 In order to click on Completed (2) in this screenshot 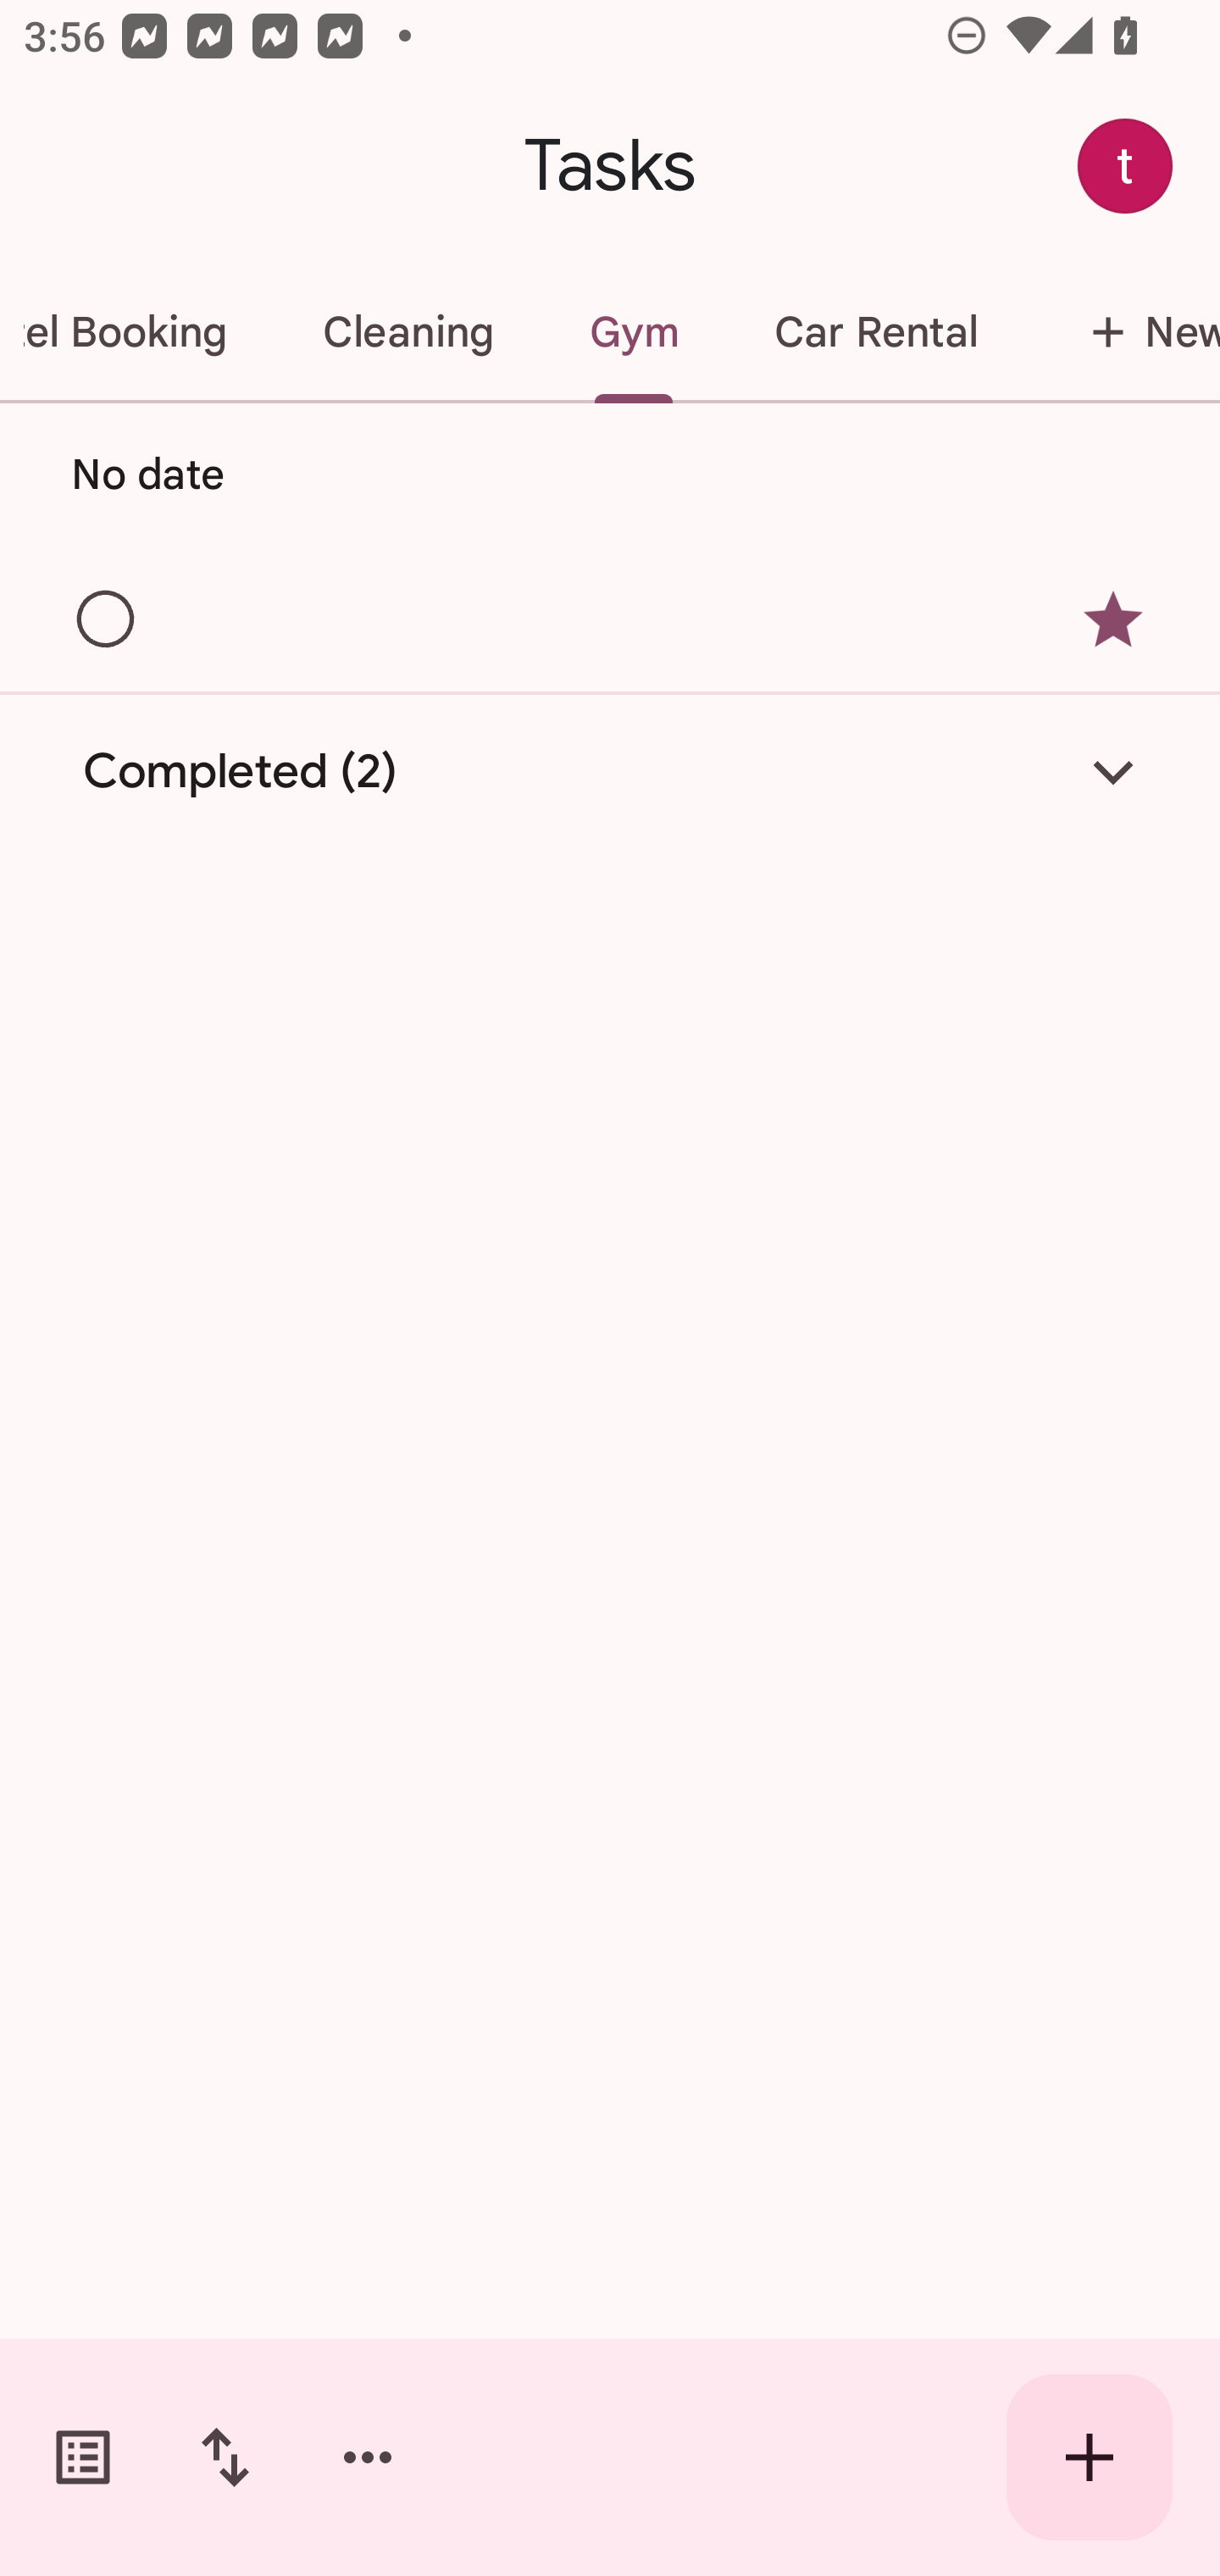, I will do `click(610, 773)`.